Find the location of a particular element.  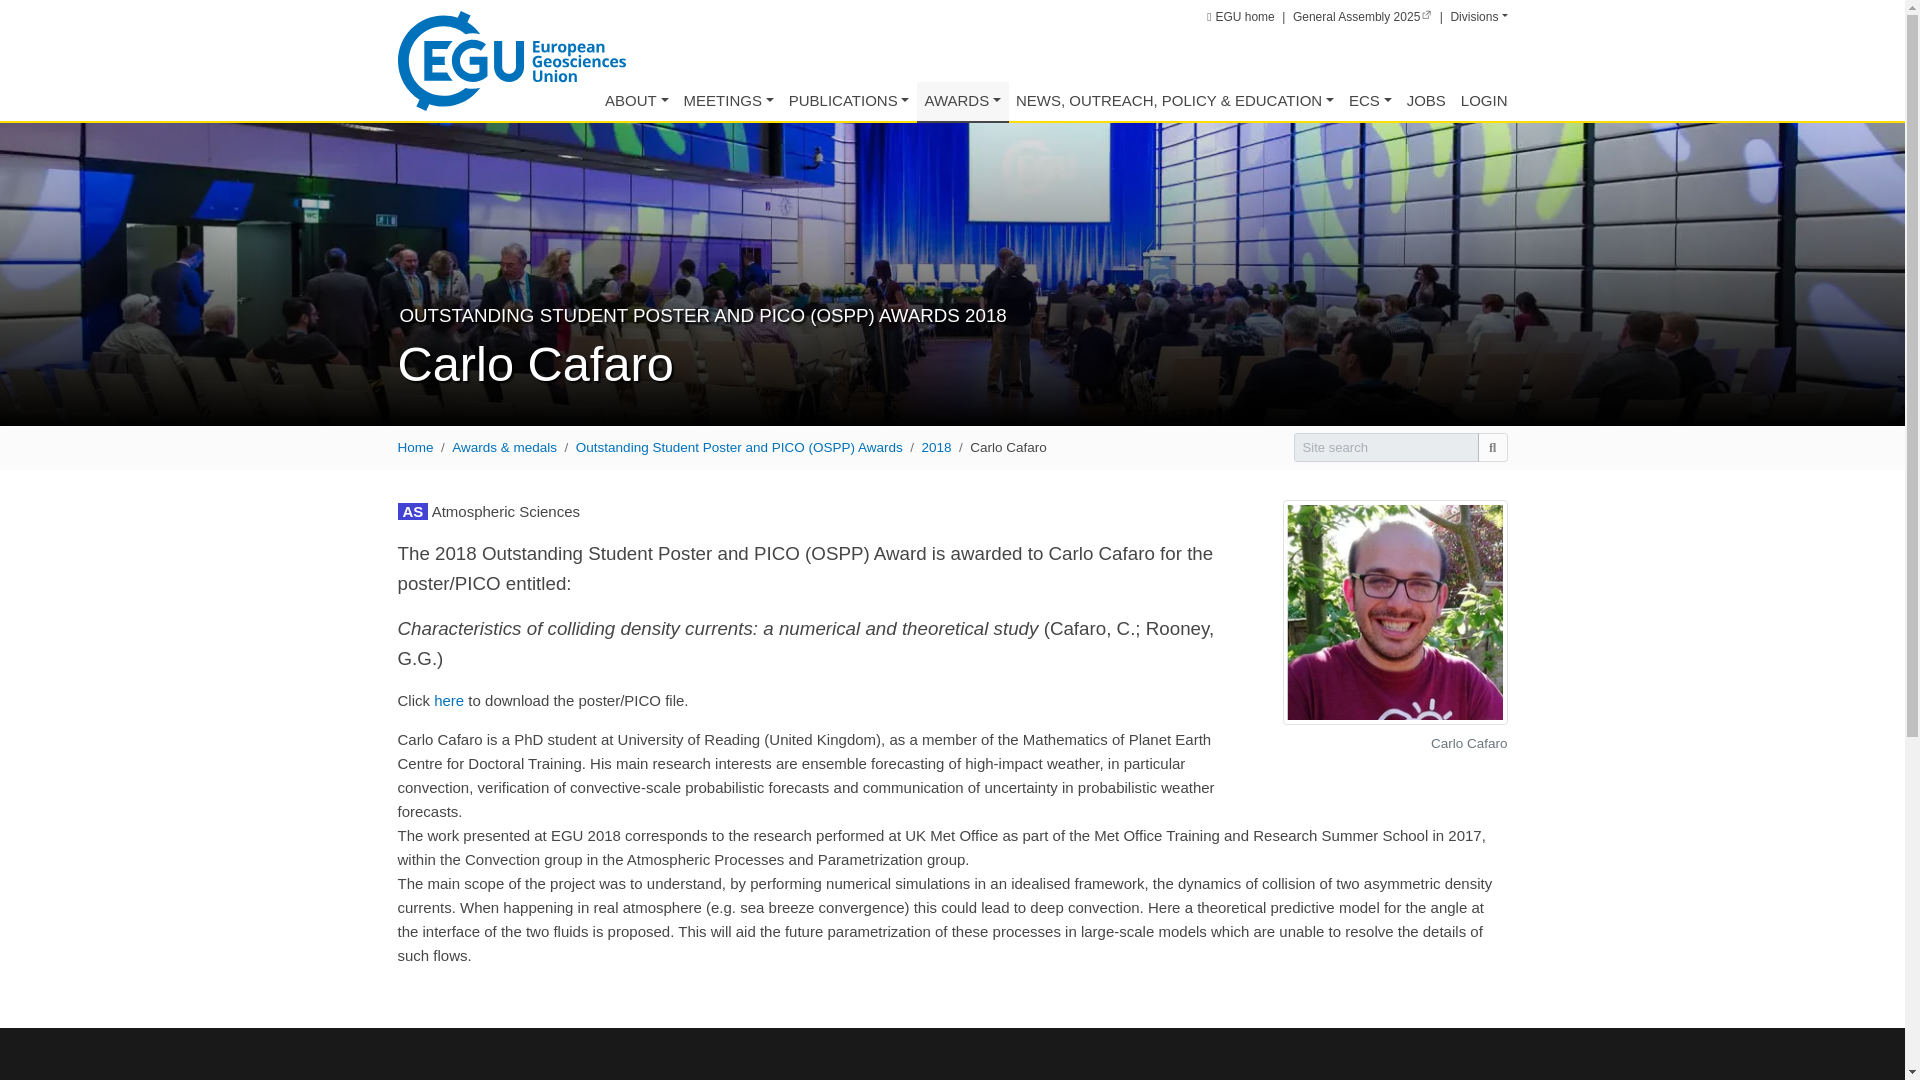

EGU home is located at coordinates (1240, 16).